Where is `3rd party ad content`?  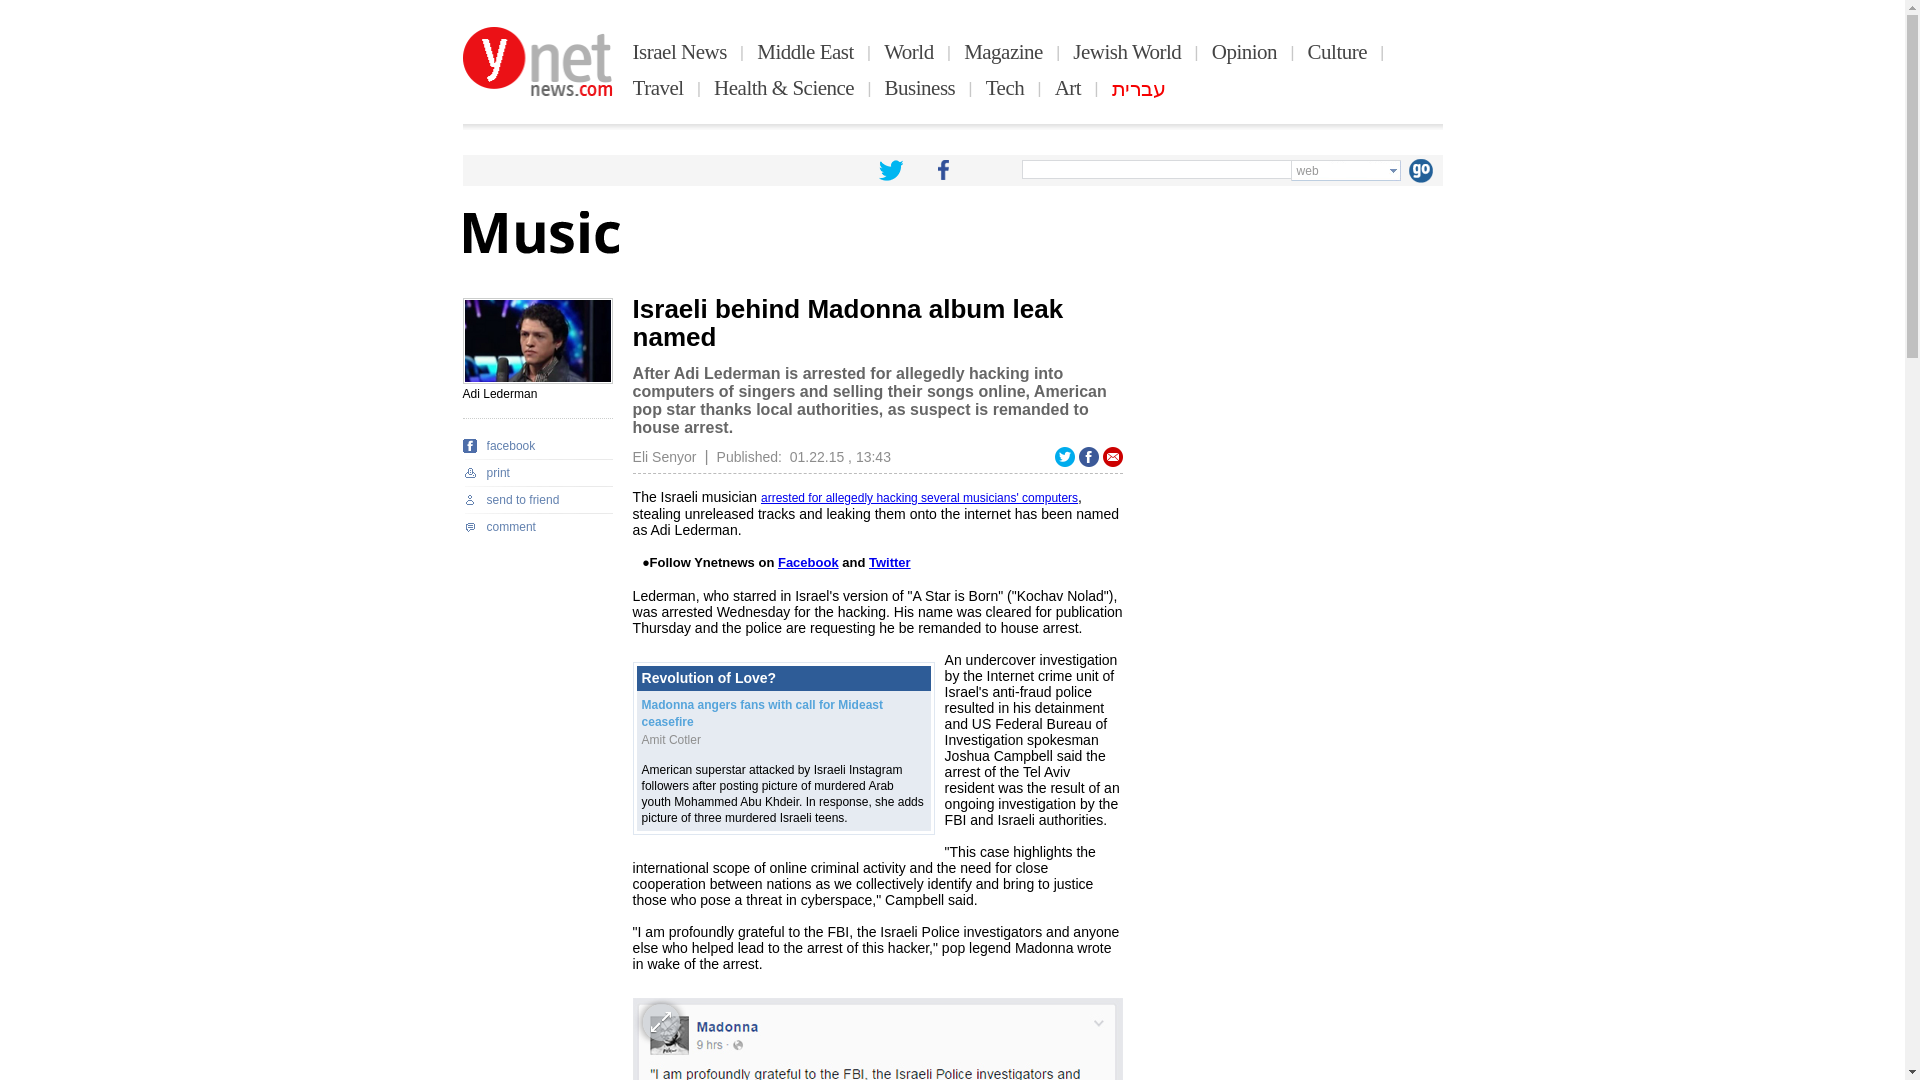
3rd party ad content is located at coordinates (1292, 916).